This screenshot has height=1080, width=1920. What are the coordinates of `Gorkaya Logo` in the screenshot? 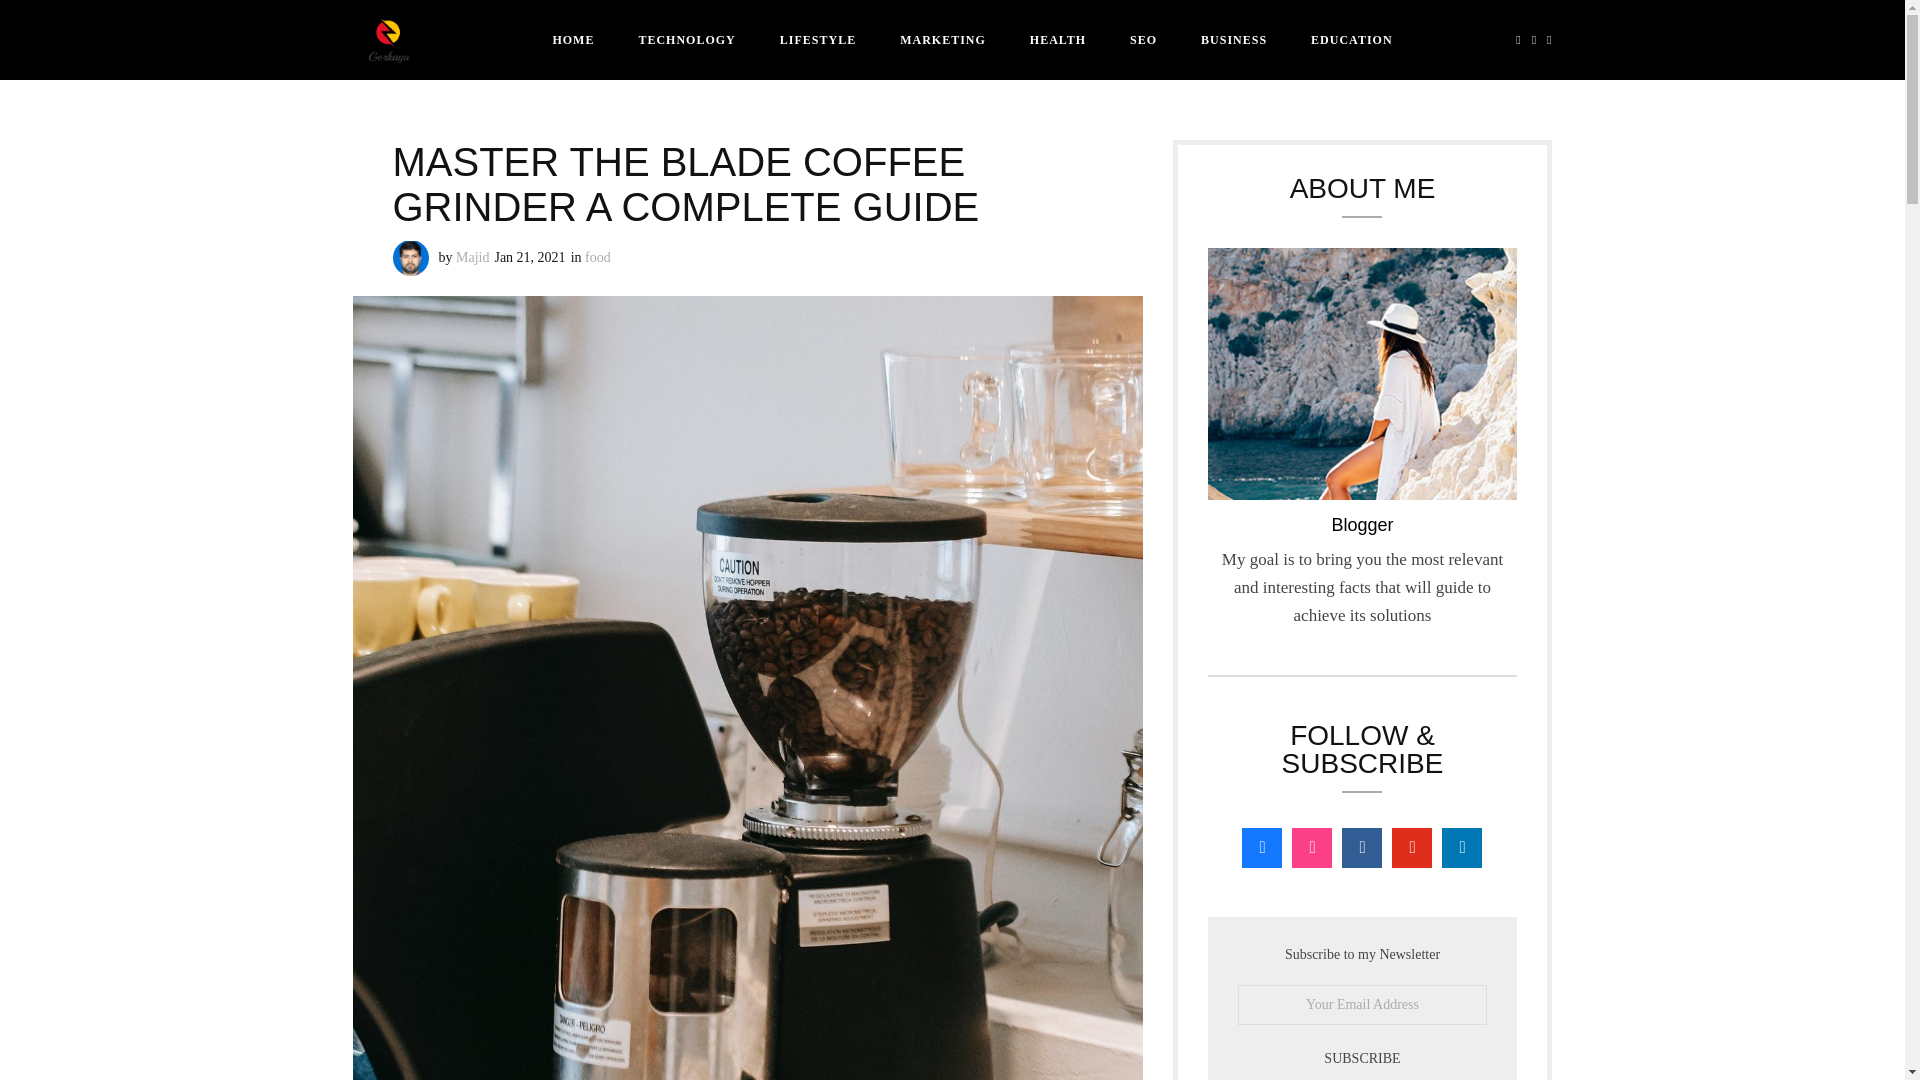 It's located at (388, 40).